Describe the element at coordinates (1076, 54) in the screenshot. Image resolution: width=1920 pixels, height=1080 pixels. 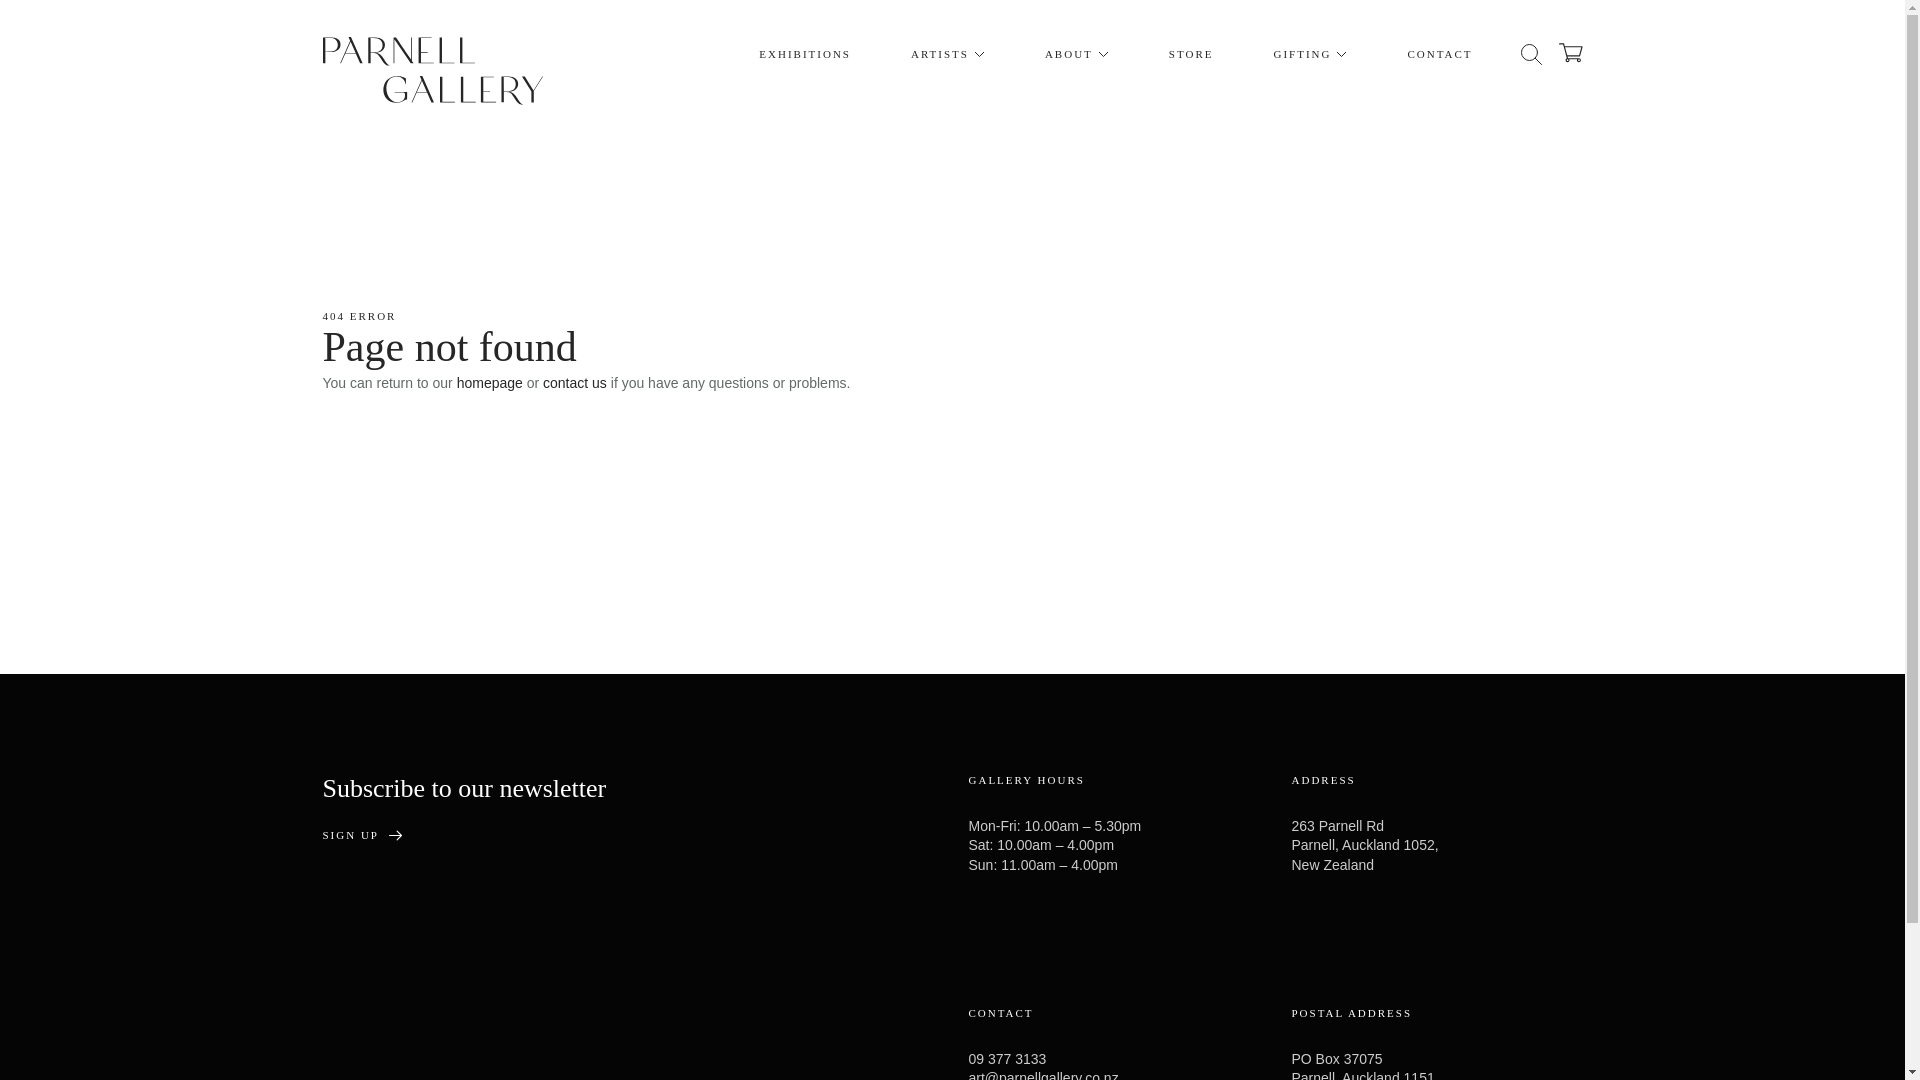
I see `ABOUT` at that location.